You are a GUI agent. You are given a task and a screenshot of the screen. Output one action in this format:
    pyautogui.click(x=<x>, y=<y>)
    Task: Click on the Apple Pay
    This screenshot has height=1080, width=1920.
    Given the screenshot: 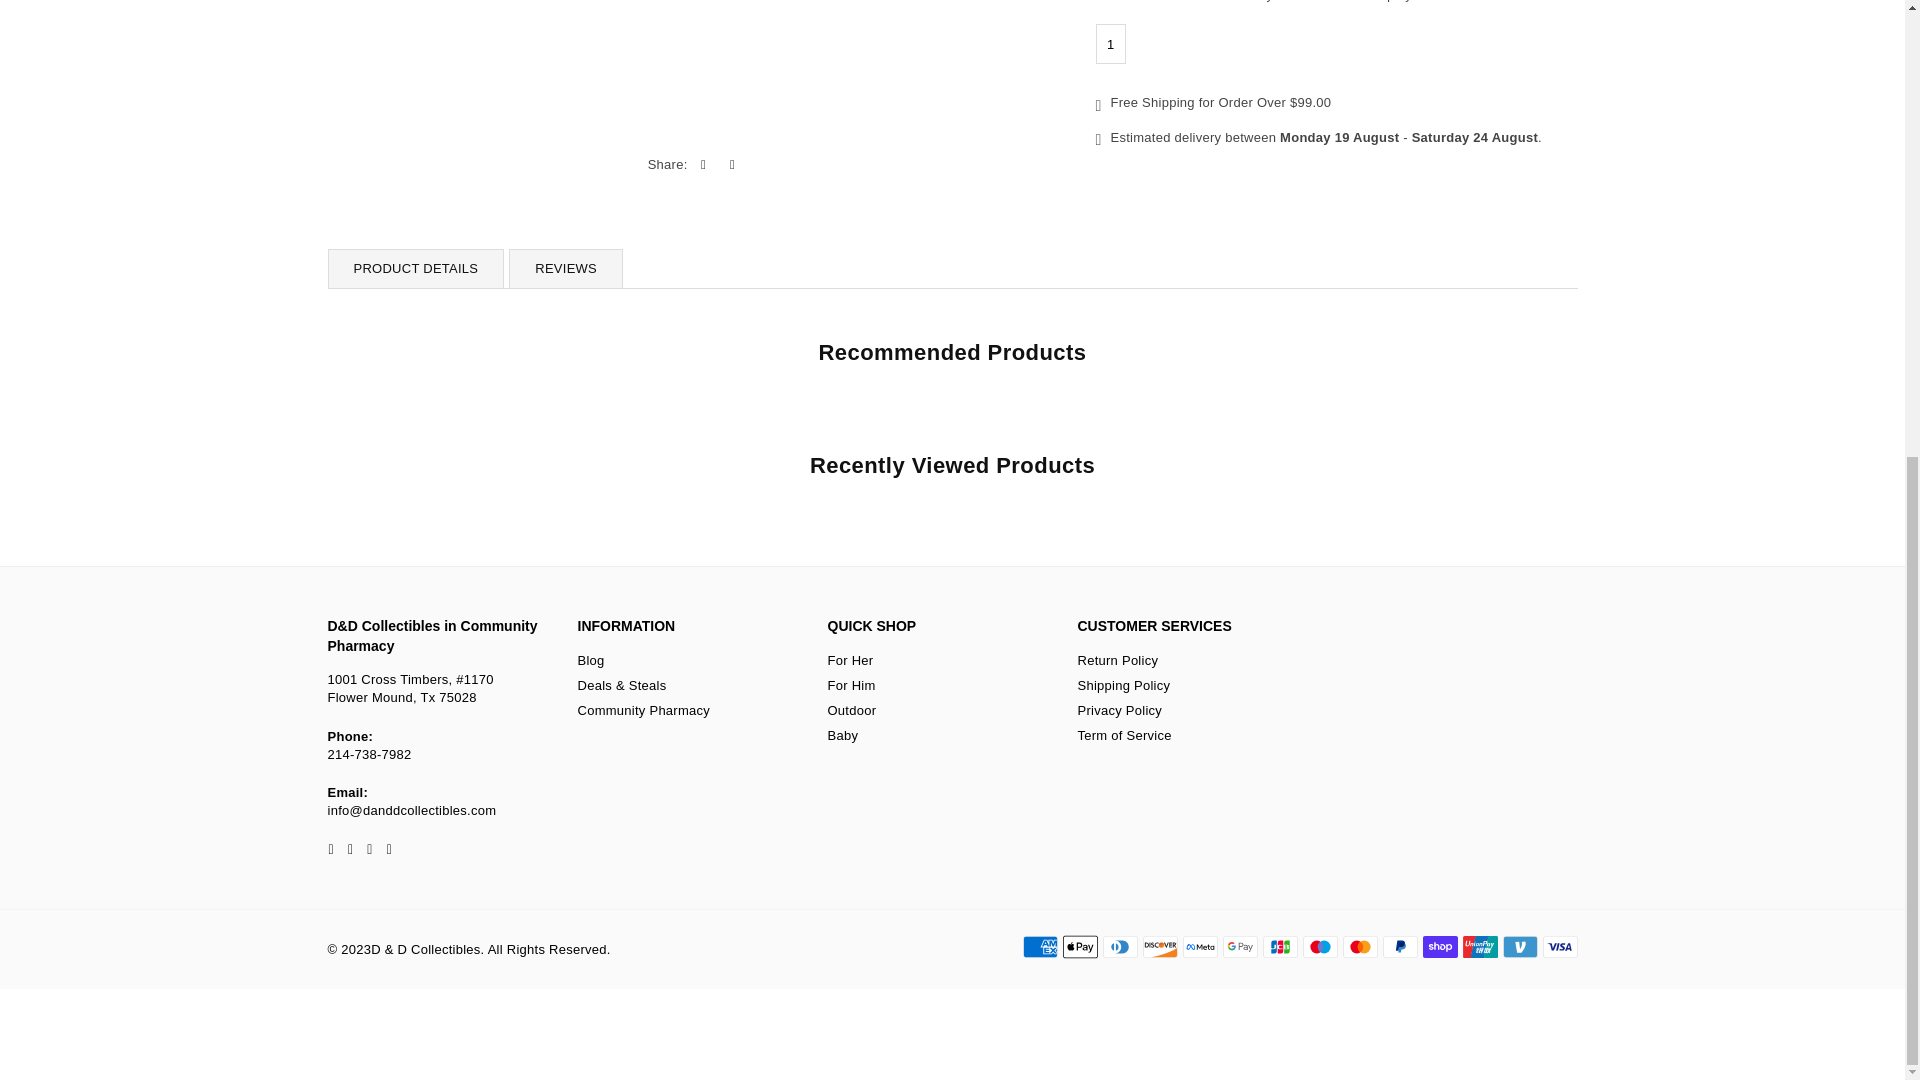 What is the action you would take?
    pyautogui.click(x=1078, y=947)
    